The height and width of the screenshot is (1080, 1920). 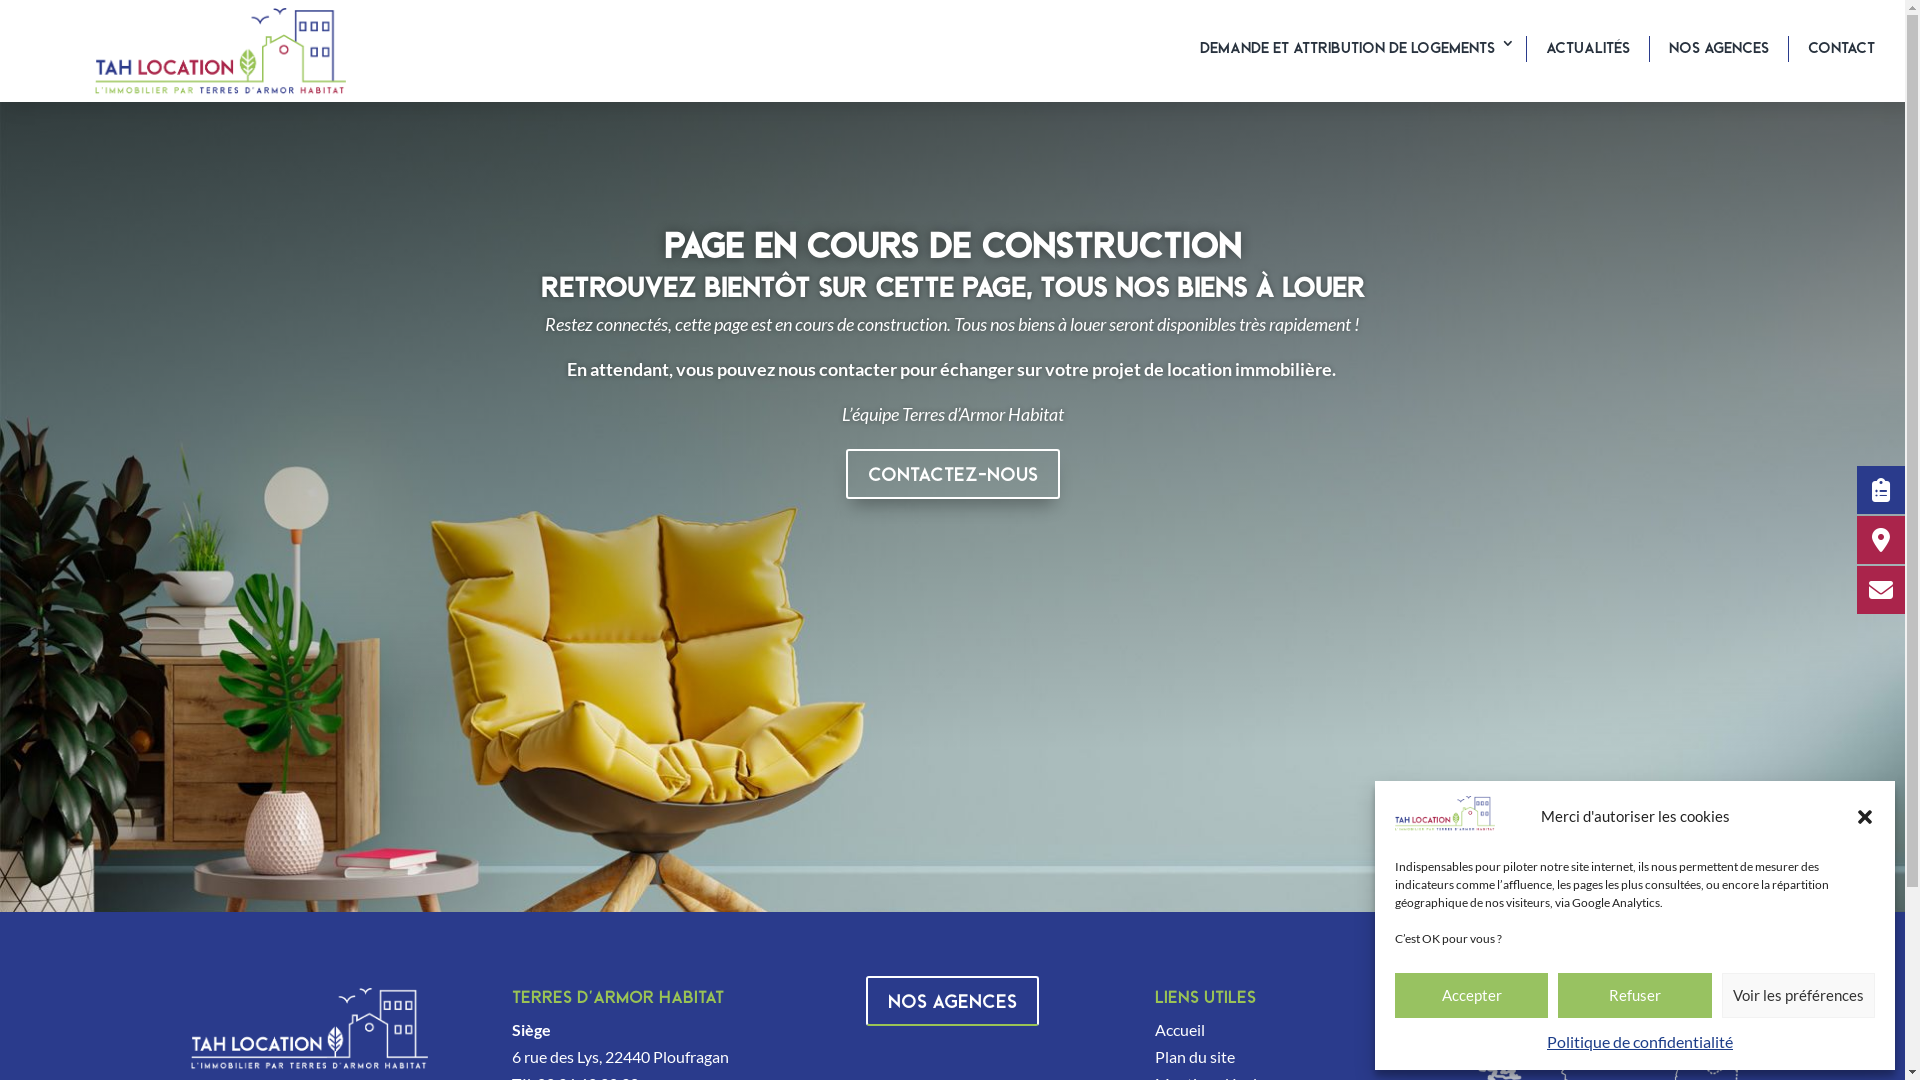 I want to click on NOS AGENCES, so click(x=1719, y=49).